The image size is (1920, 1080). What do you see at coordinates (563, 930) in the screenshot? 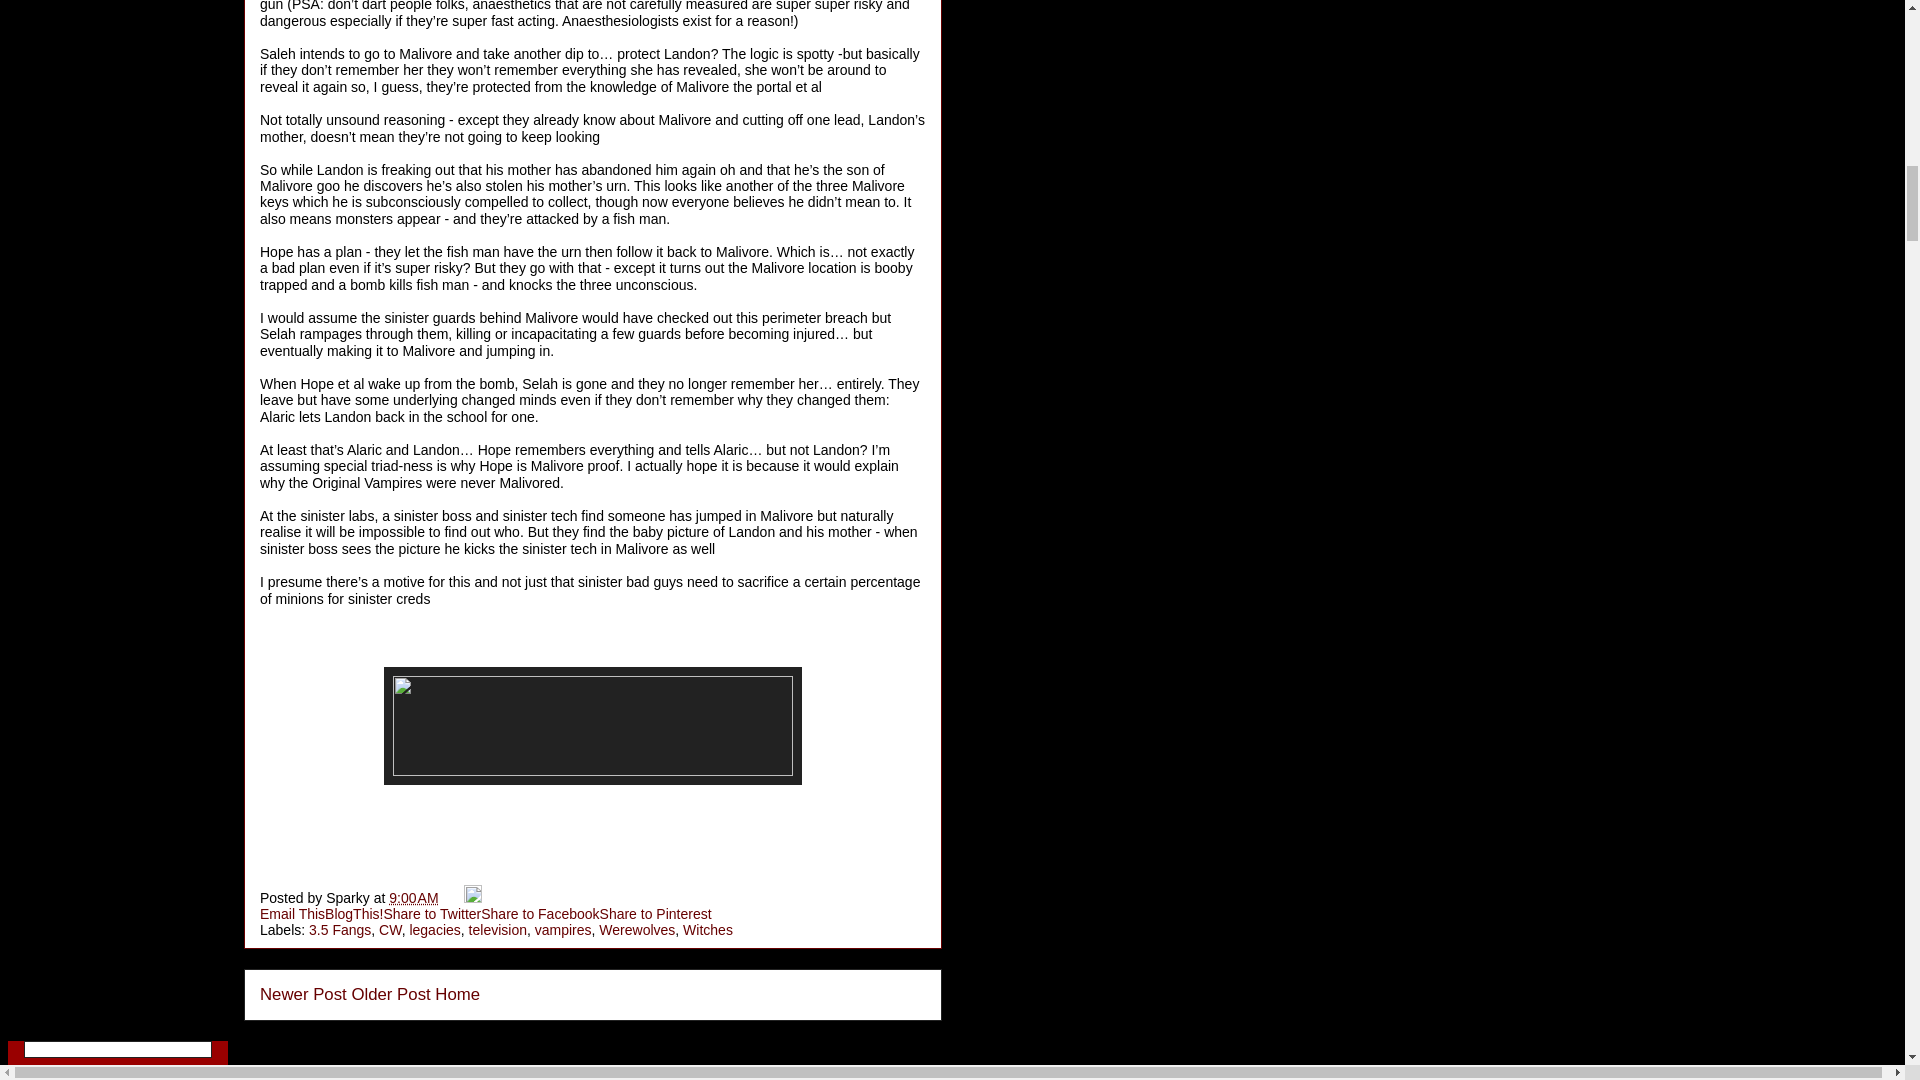
I see `vampires` at bounding box center [563, 930].